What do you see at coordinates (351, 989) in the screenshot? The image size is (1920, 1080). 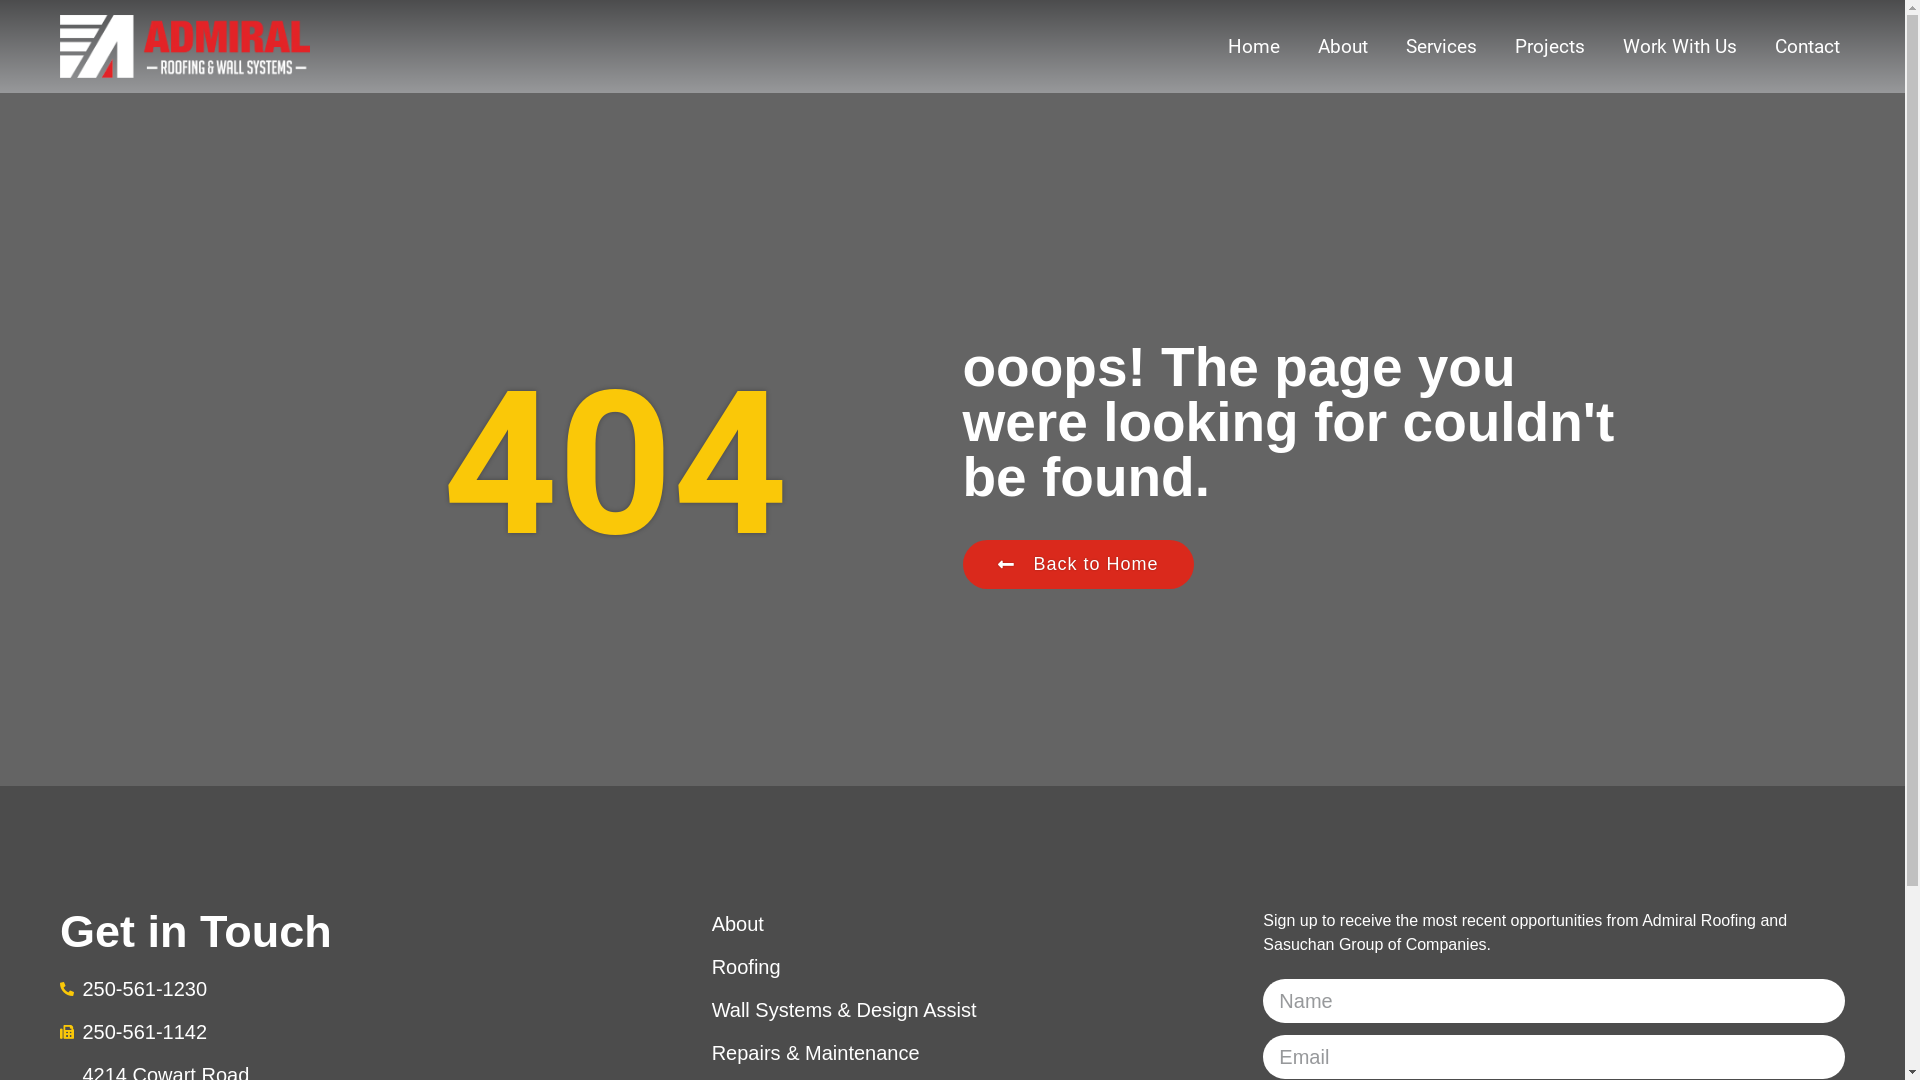 I see `250-561-1230` at bounding box center [351, 989].